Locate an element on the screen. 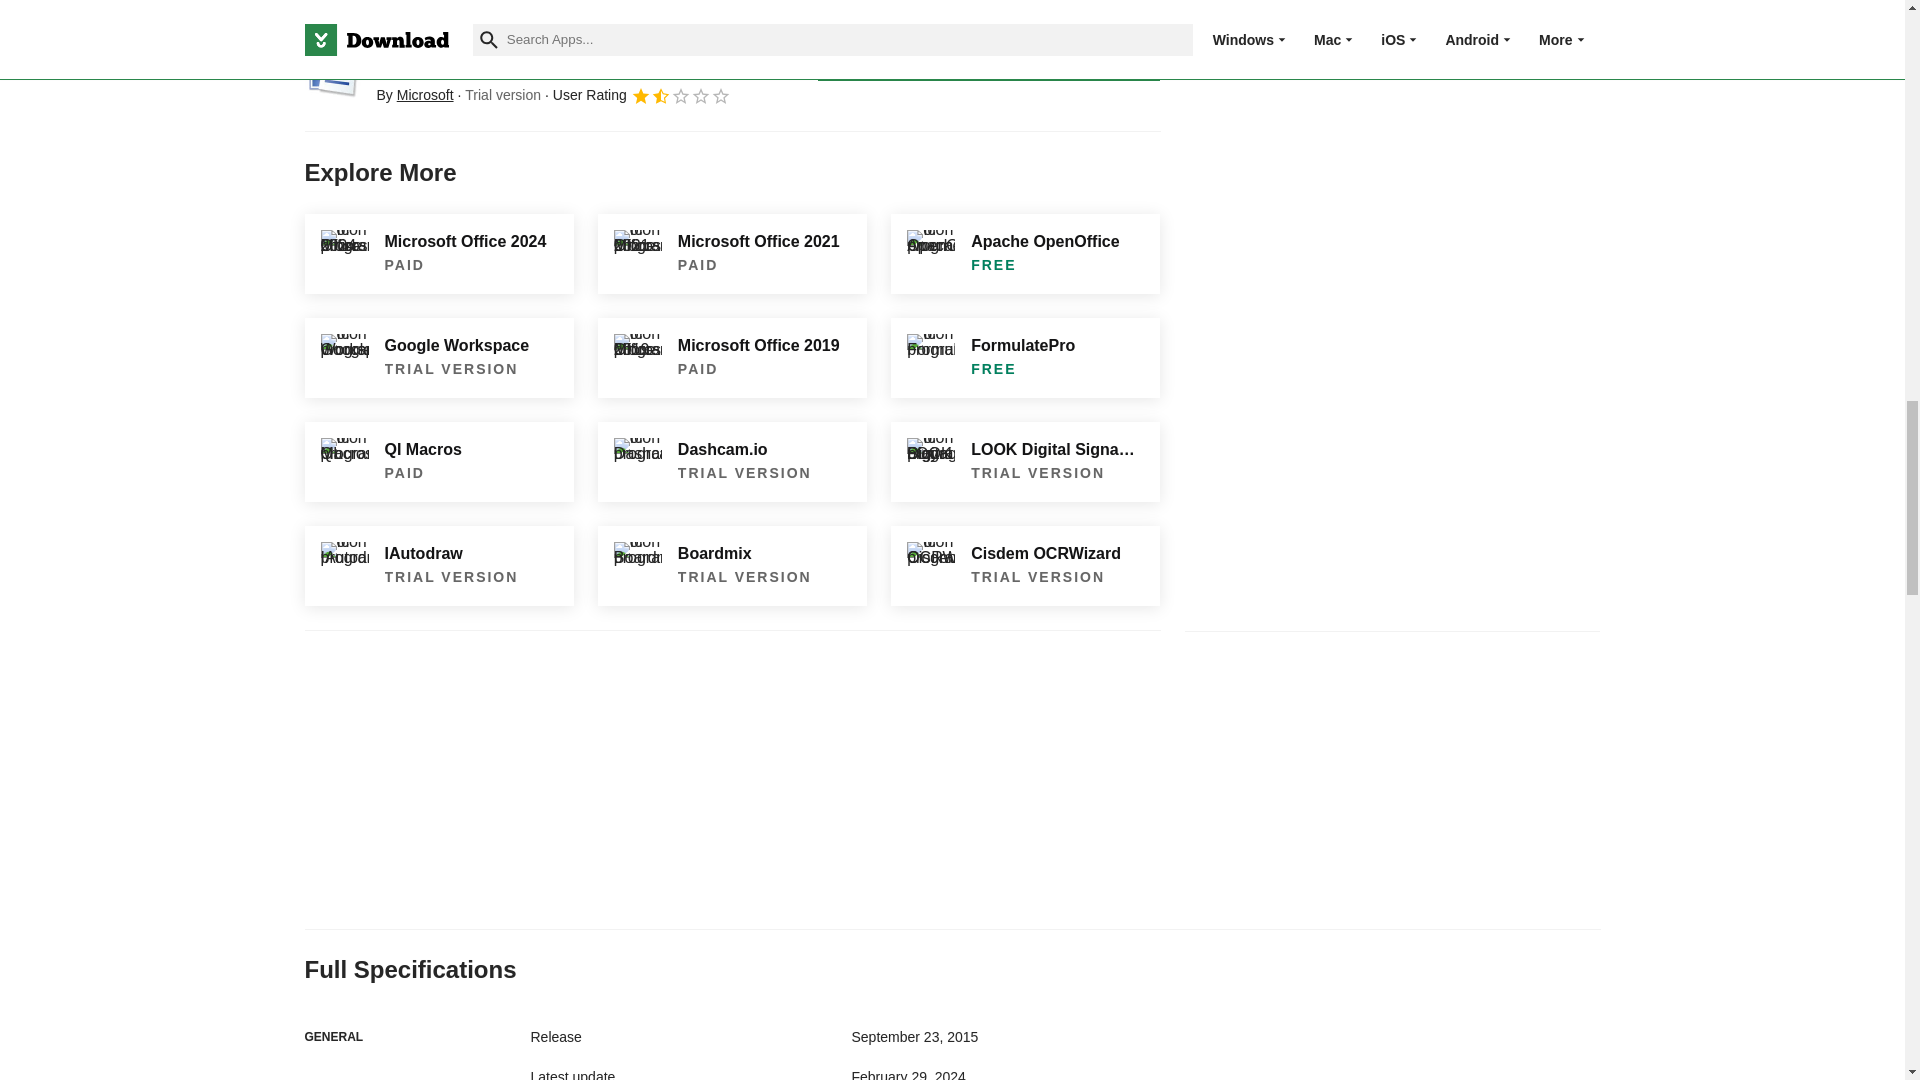 The width and height of the screenshot is (1920, 1080). Apache OpenOffice is located at coordinates (1024, 253).